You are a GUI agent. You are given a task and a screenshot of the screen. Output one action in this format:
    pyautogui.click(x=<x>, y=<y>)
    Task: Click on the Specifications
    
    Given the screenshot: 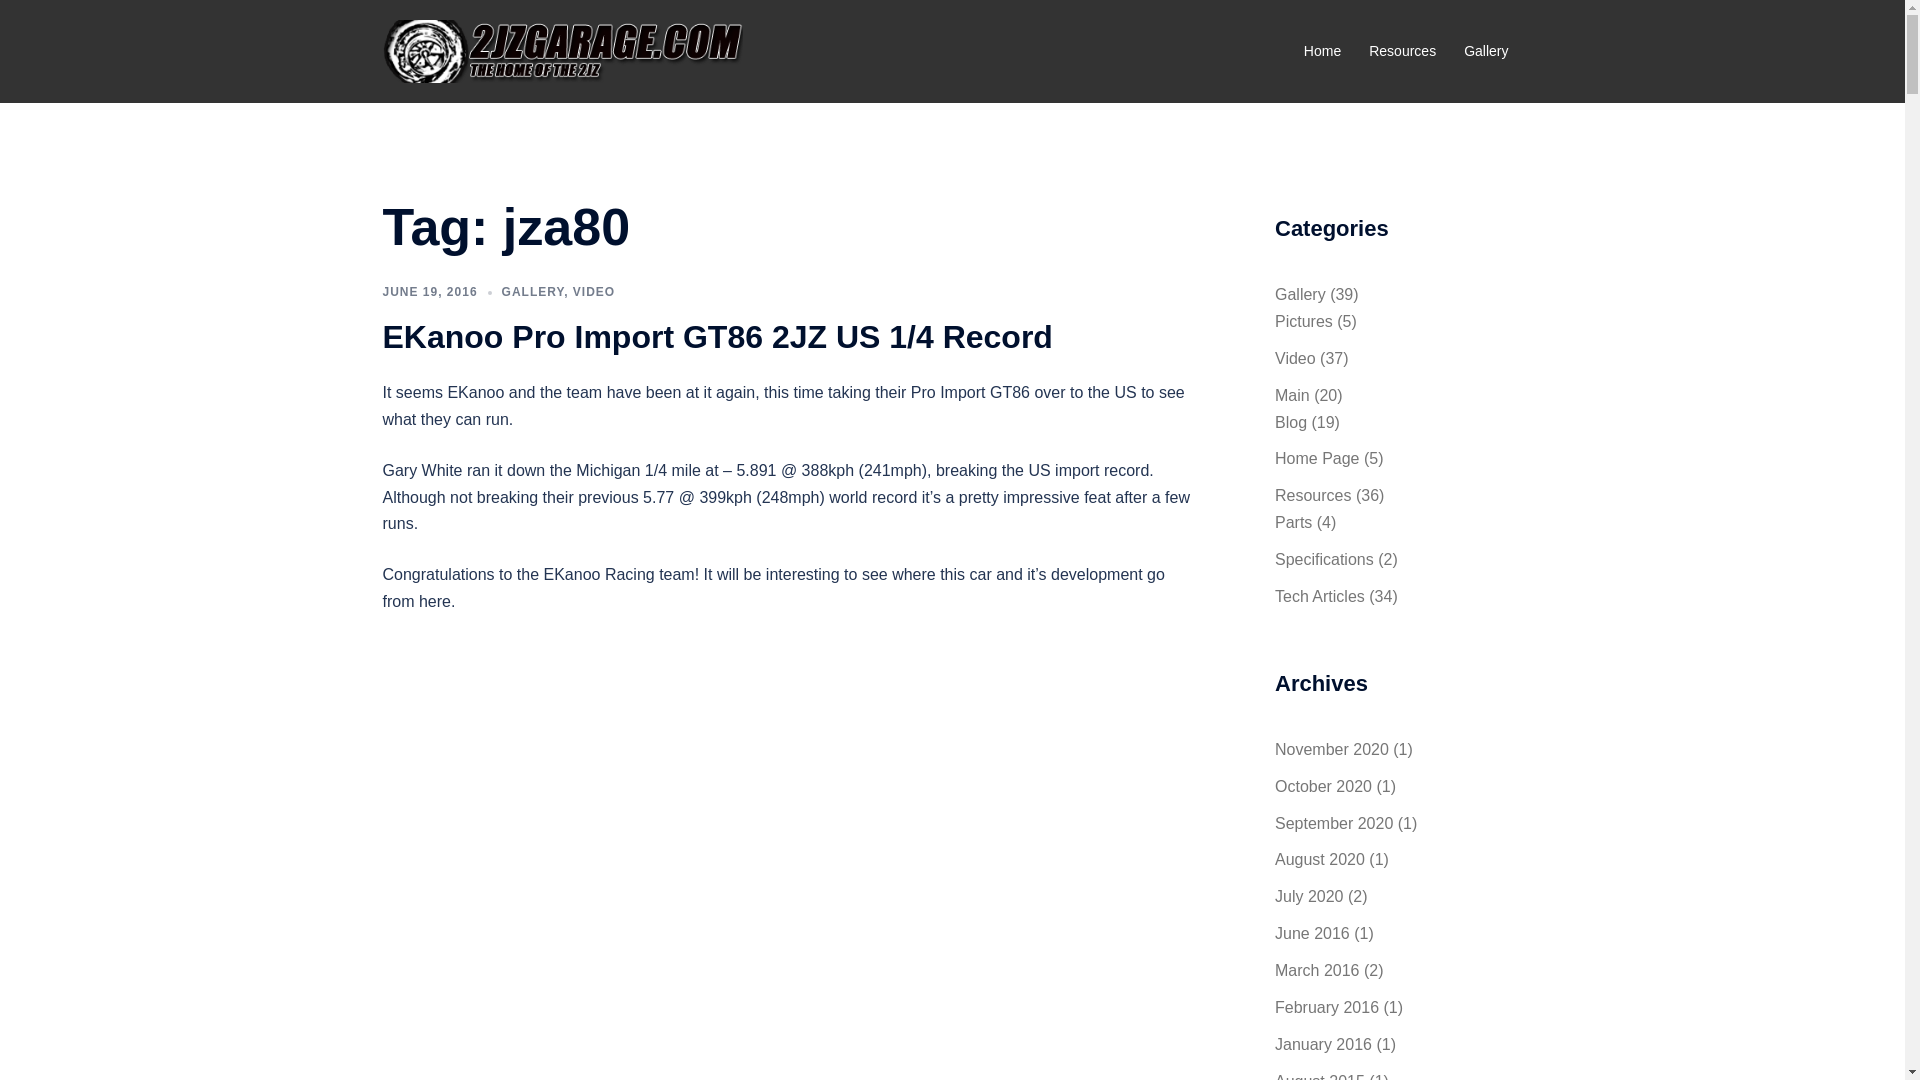 What is the action you would take?
    pyautogui.click(x=1324, y=560)
    